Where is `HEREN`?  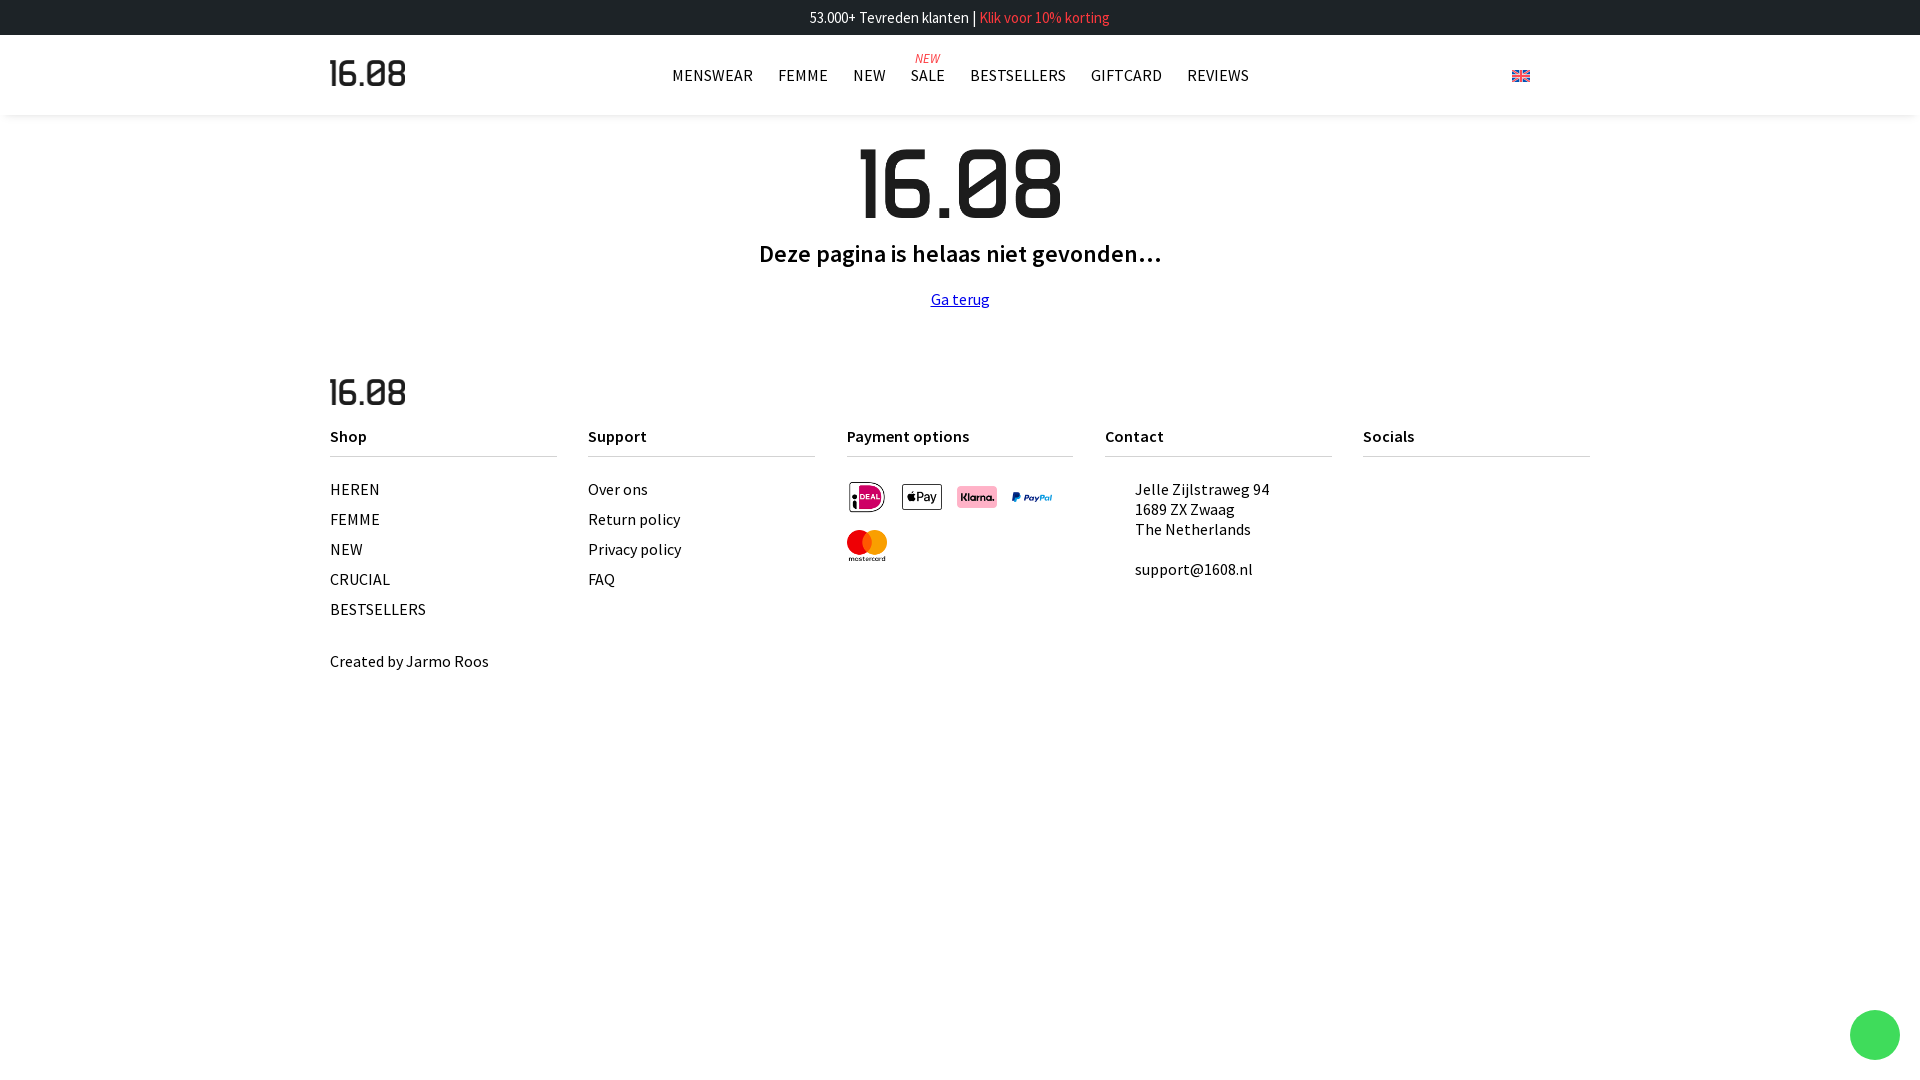 HEREN is located at coordinates (355, 489).